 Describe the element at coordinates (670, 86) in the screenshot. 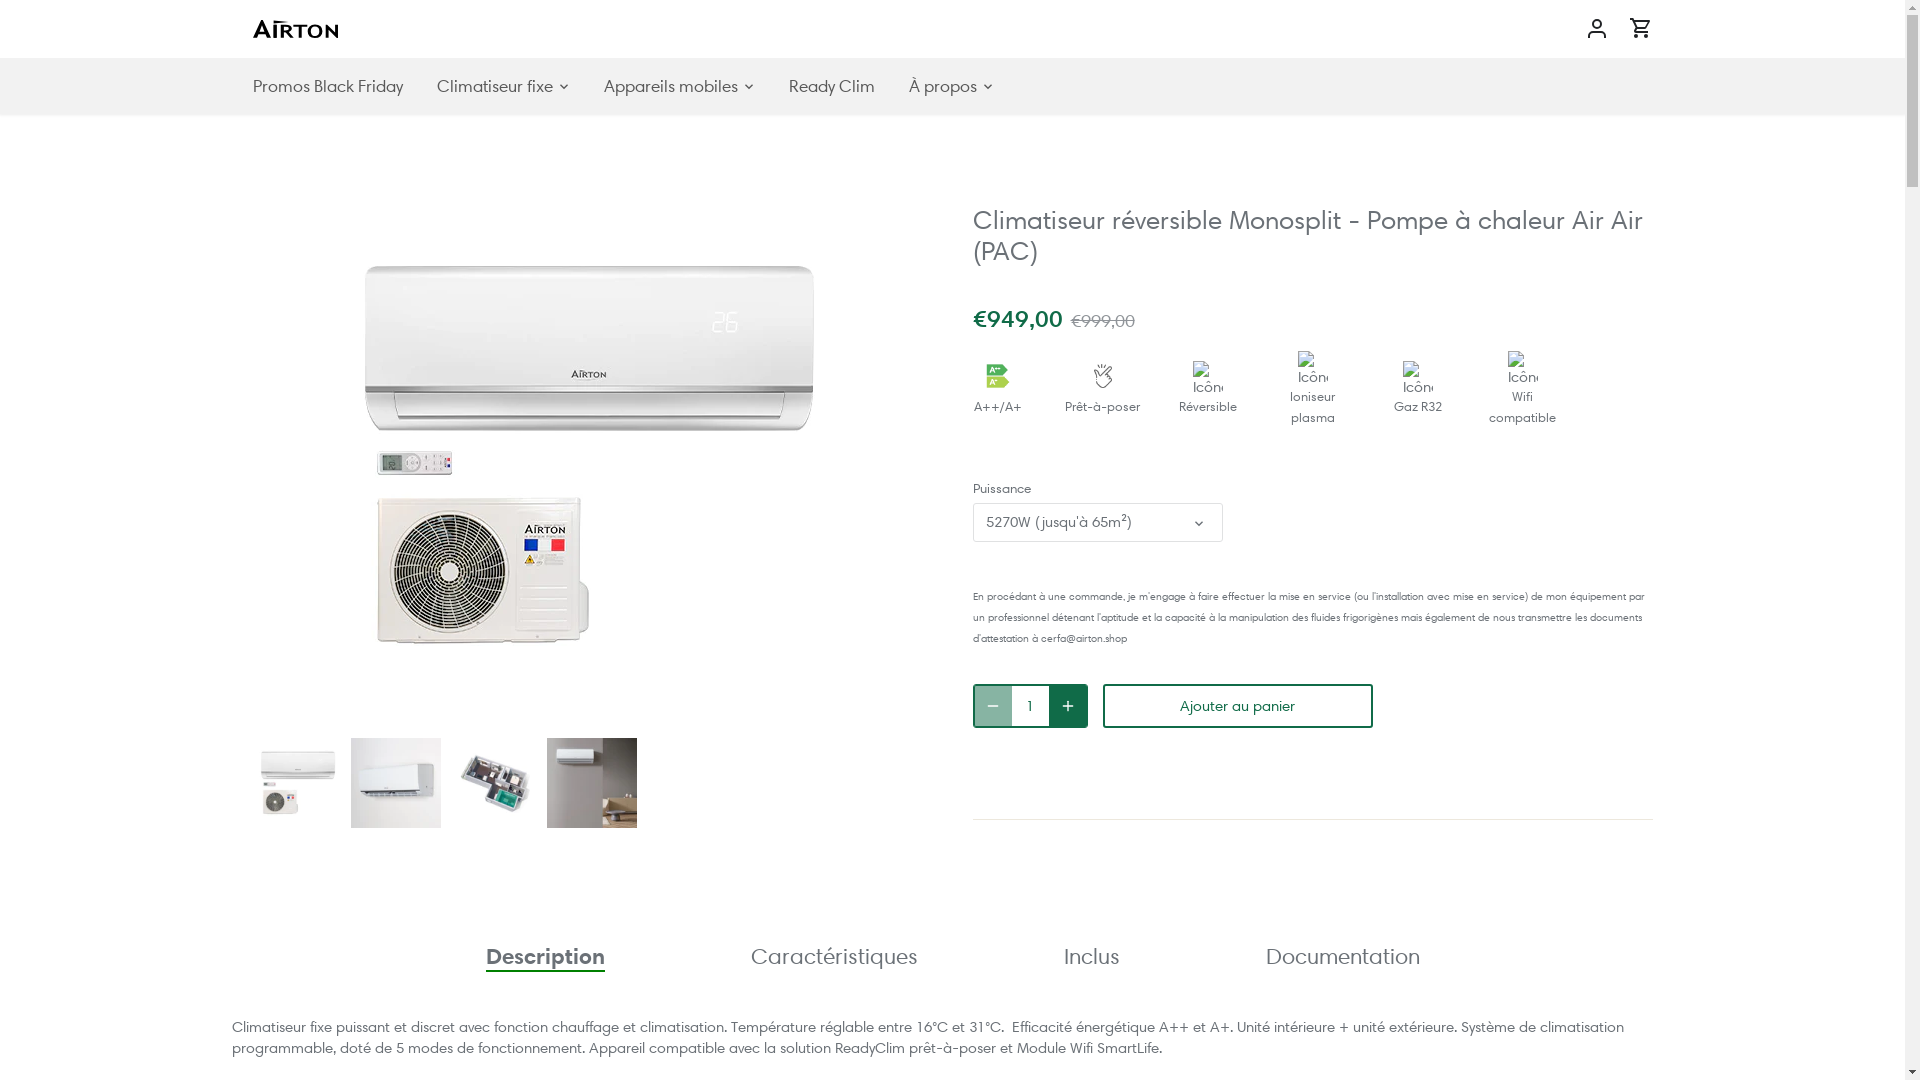

I see `Appareils mobiles` at that location.